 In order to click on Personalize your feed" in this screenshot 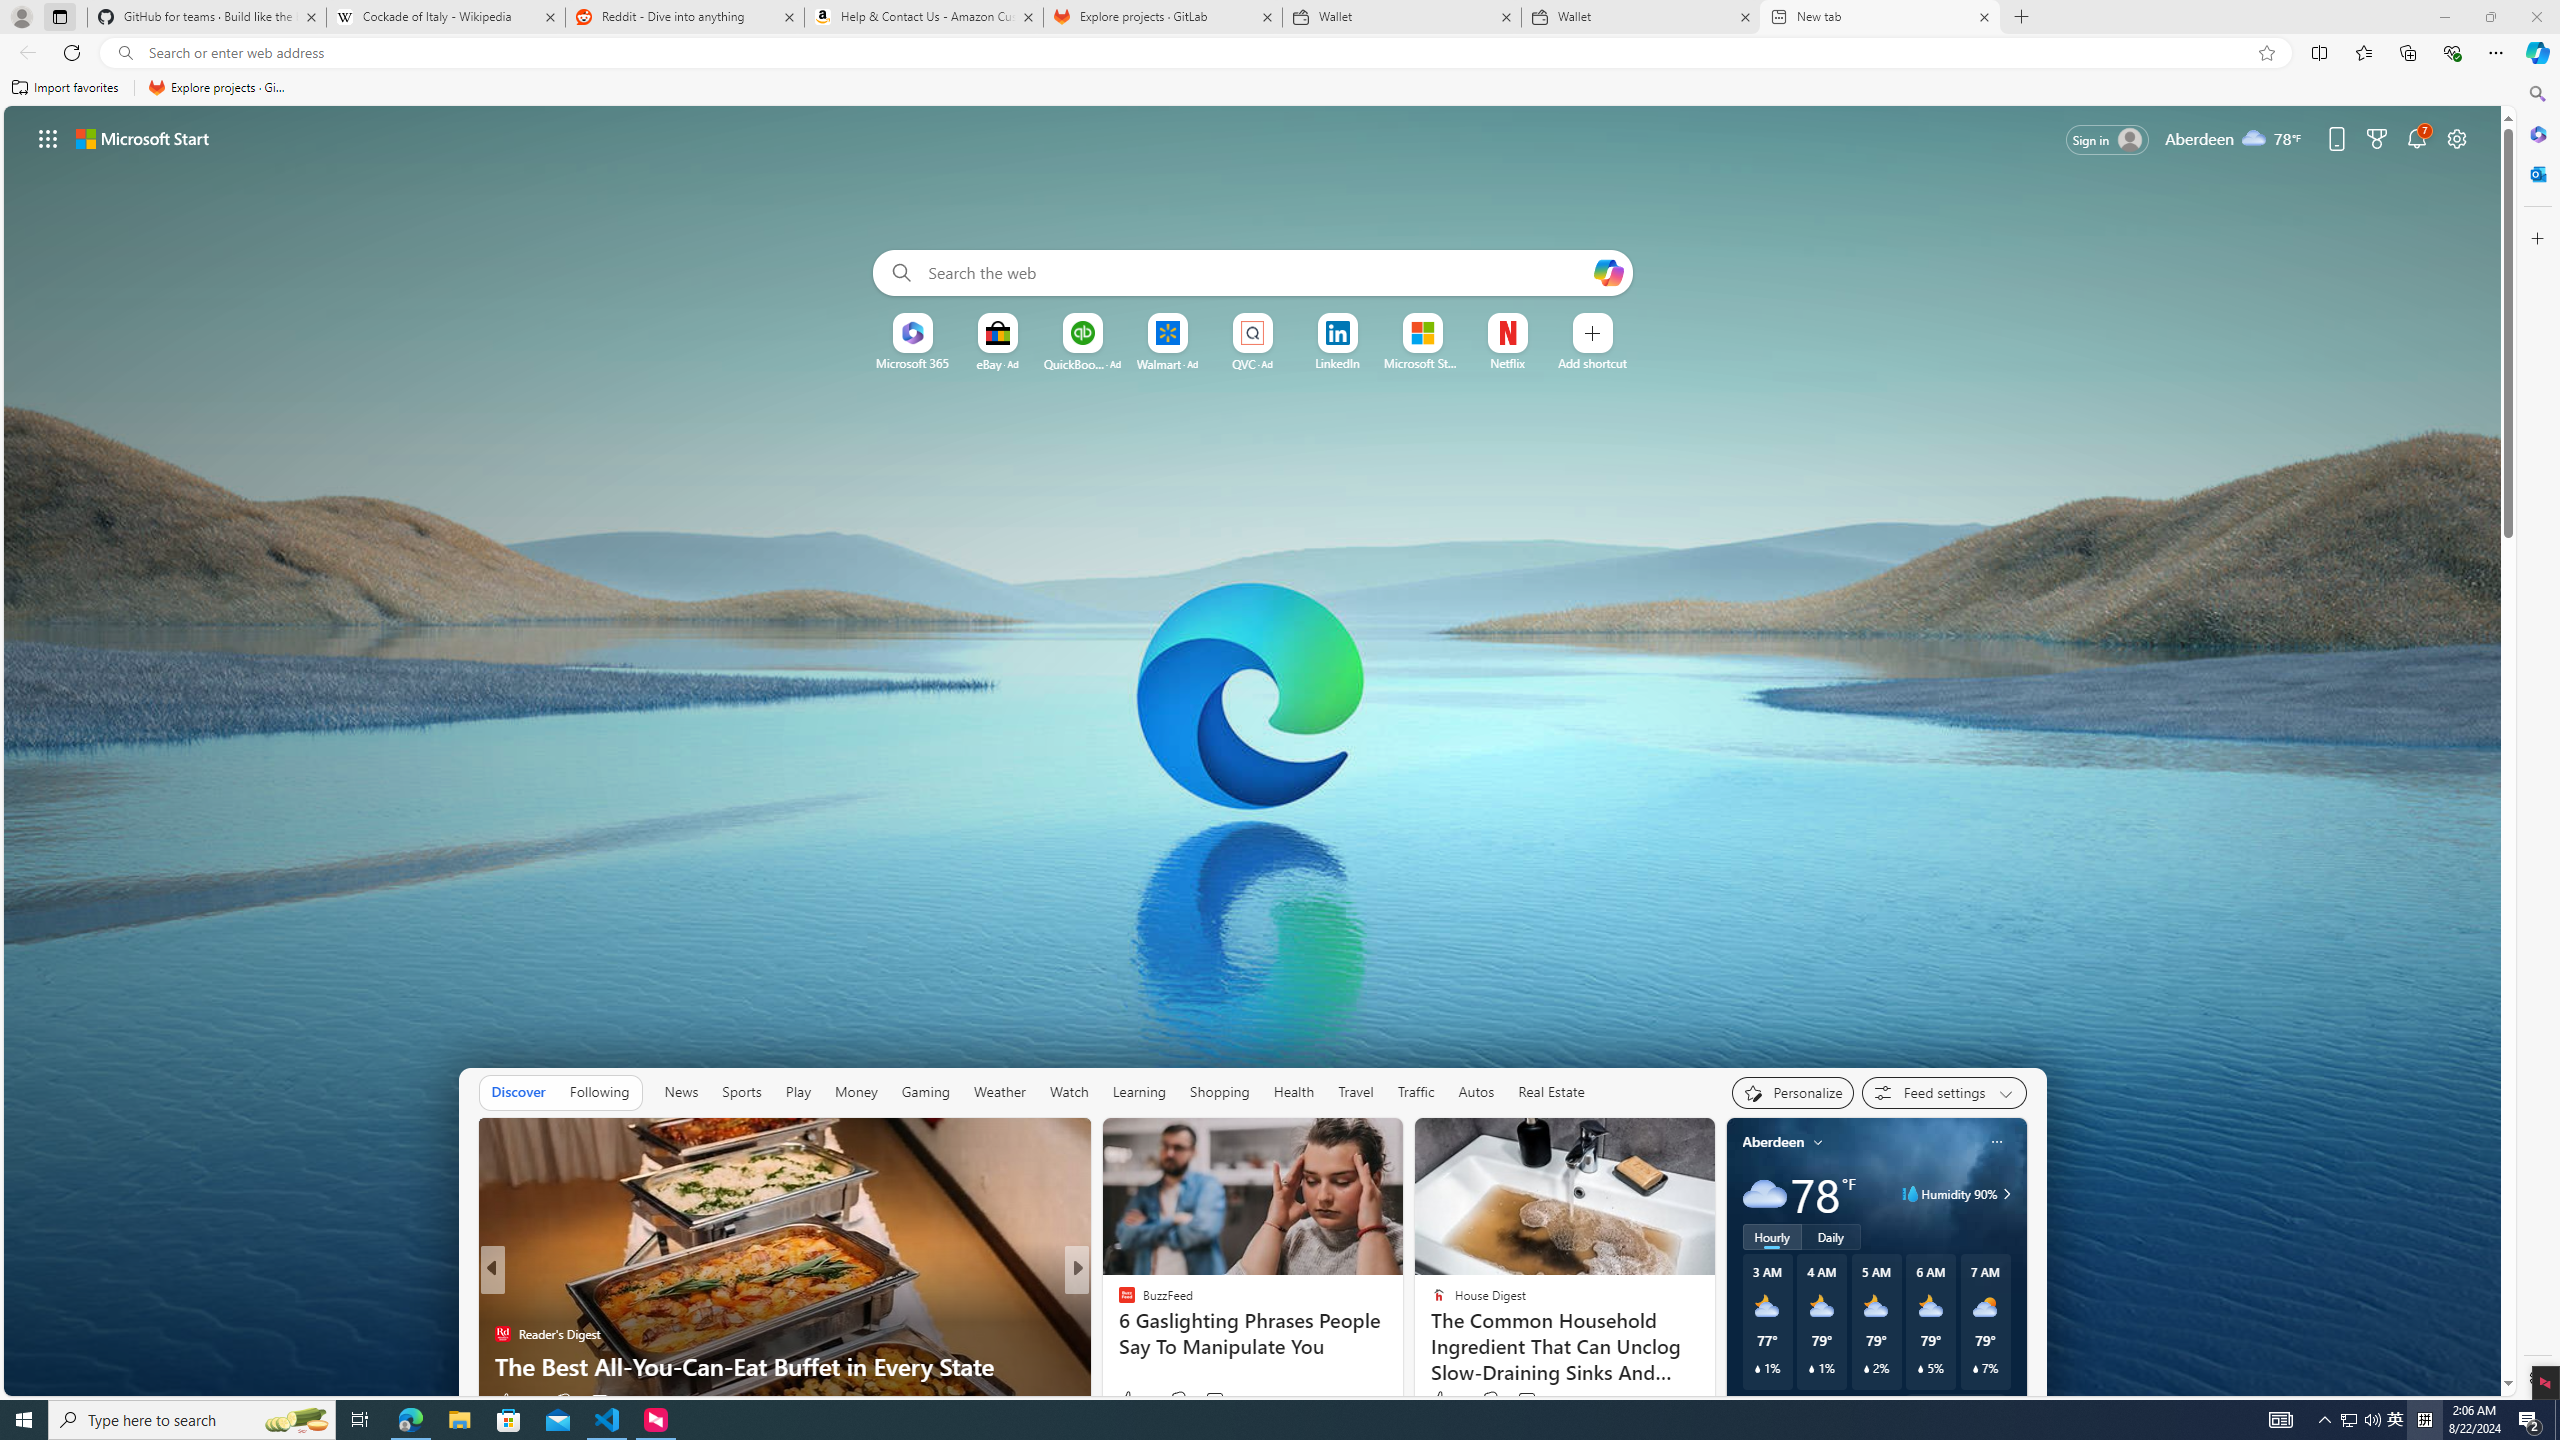, I will do `click(1792, 1092)`.